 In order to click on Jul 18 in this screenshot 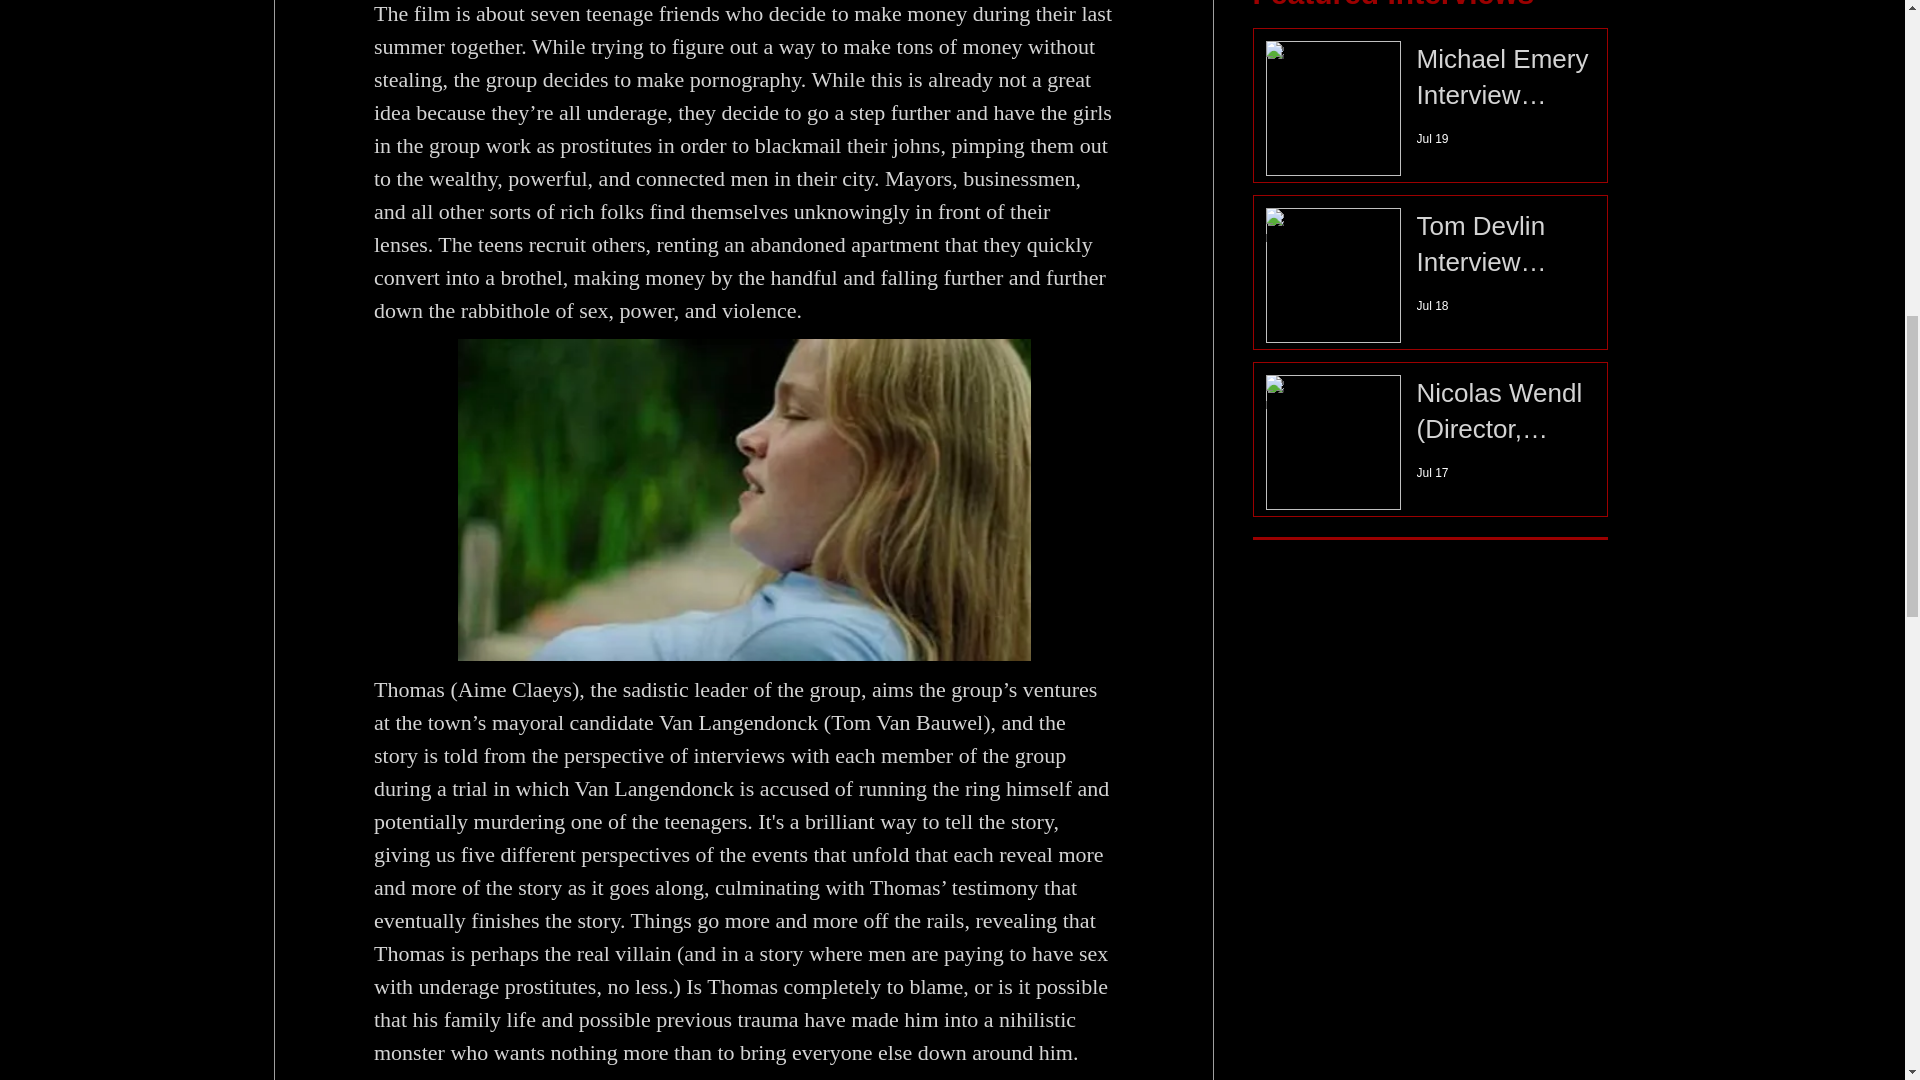, I will do `click(1432, 306)`.